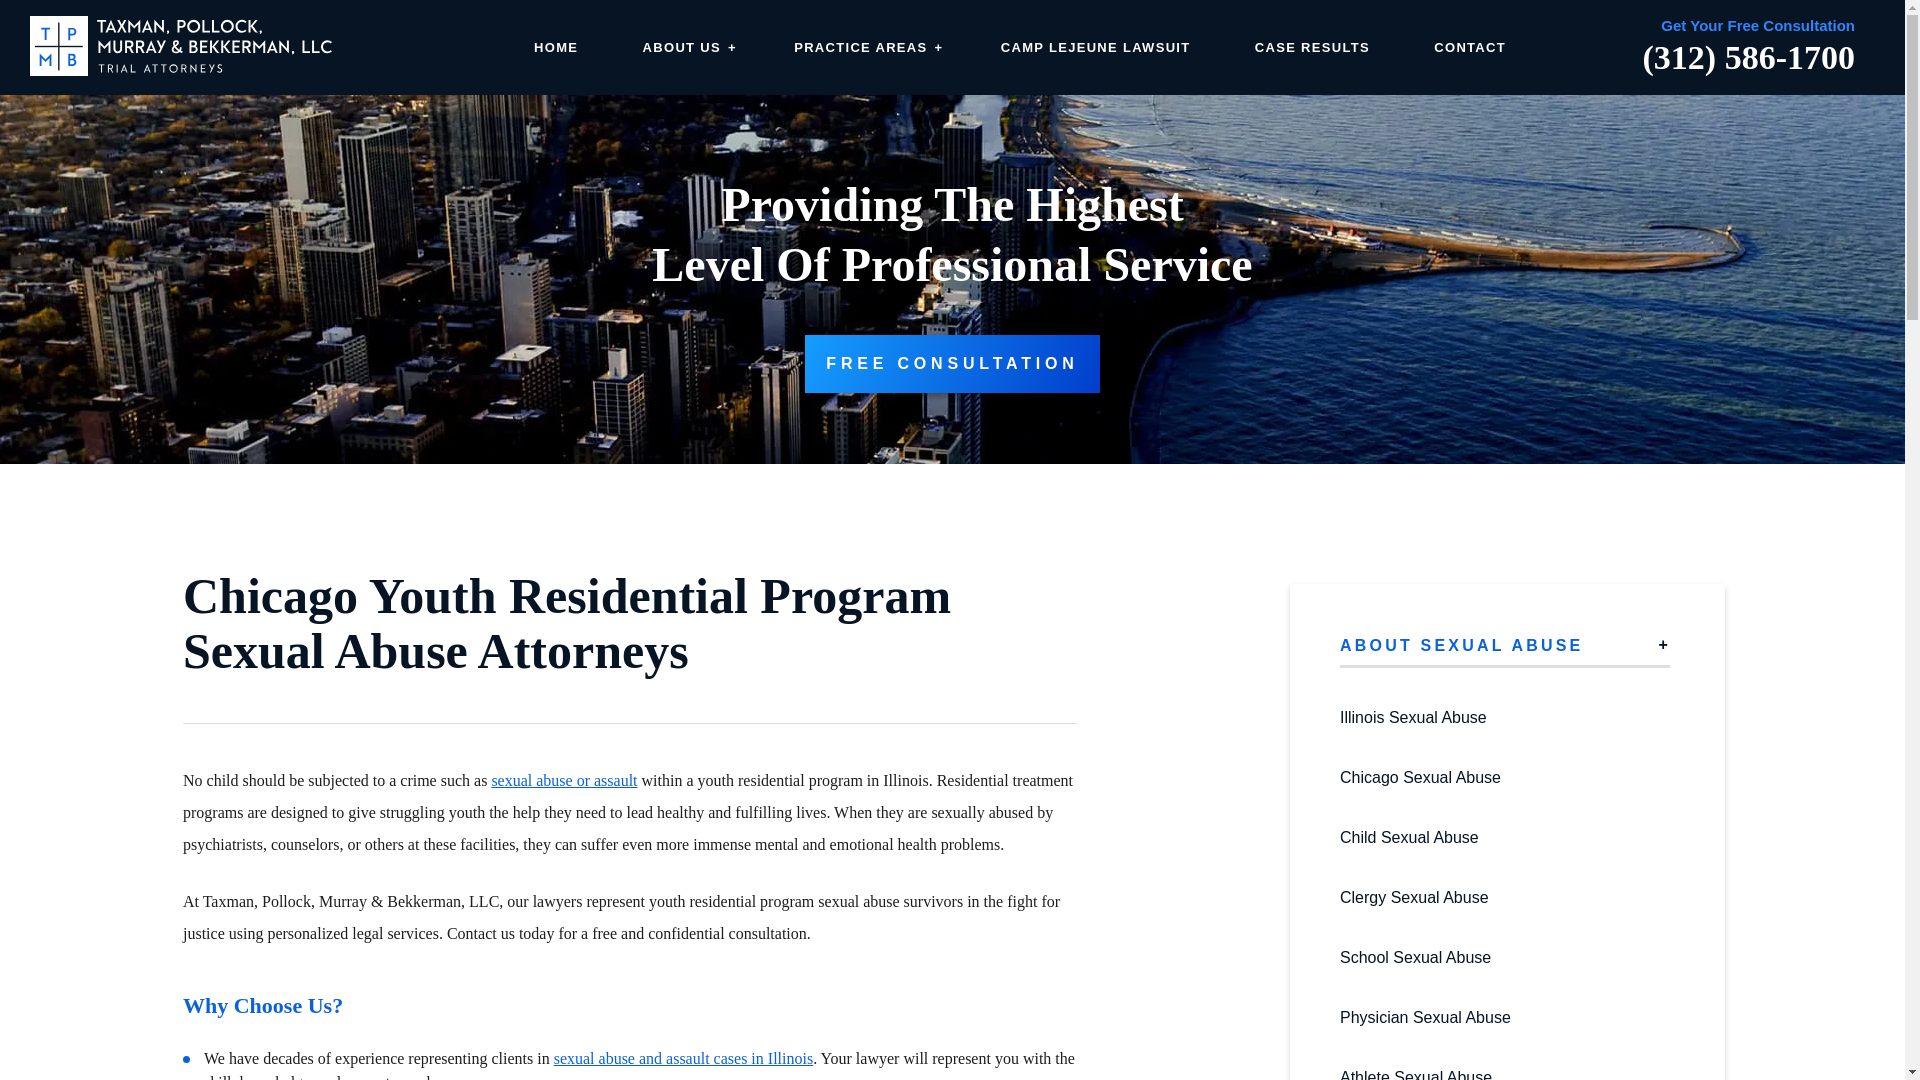  Describe the element at coordinates (555, 48) in the screenshot. I see `HOME` at that location.